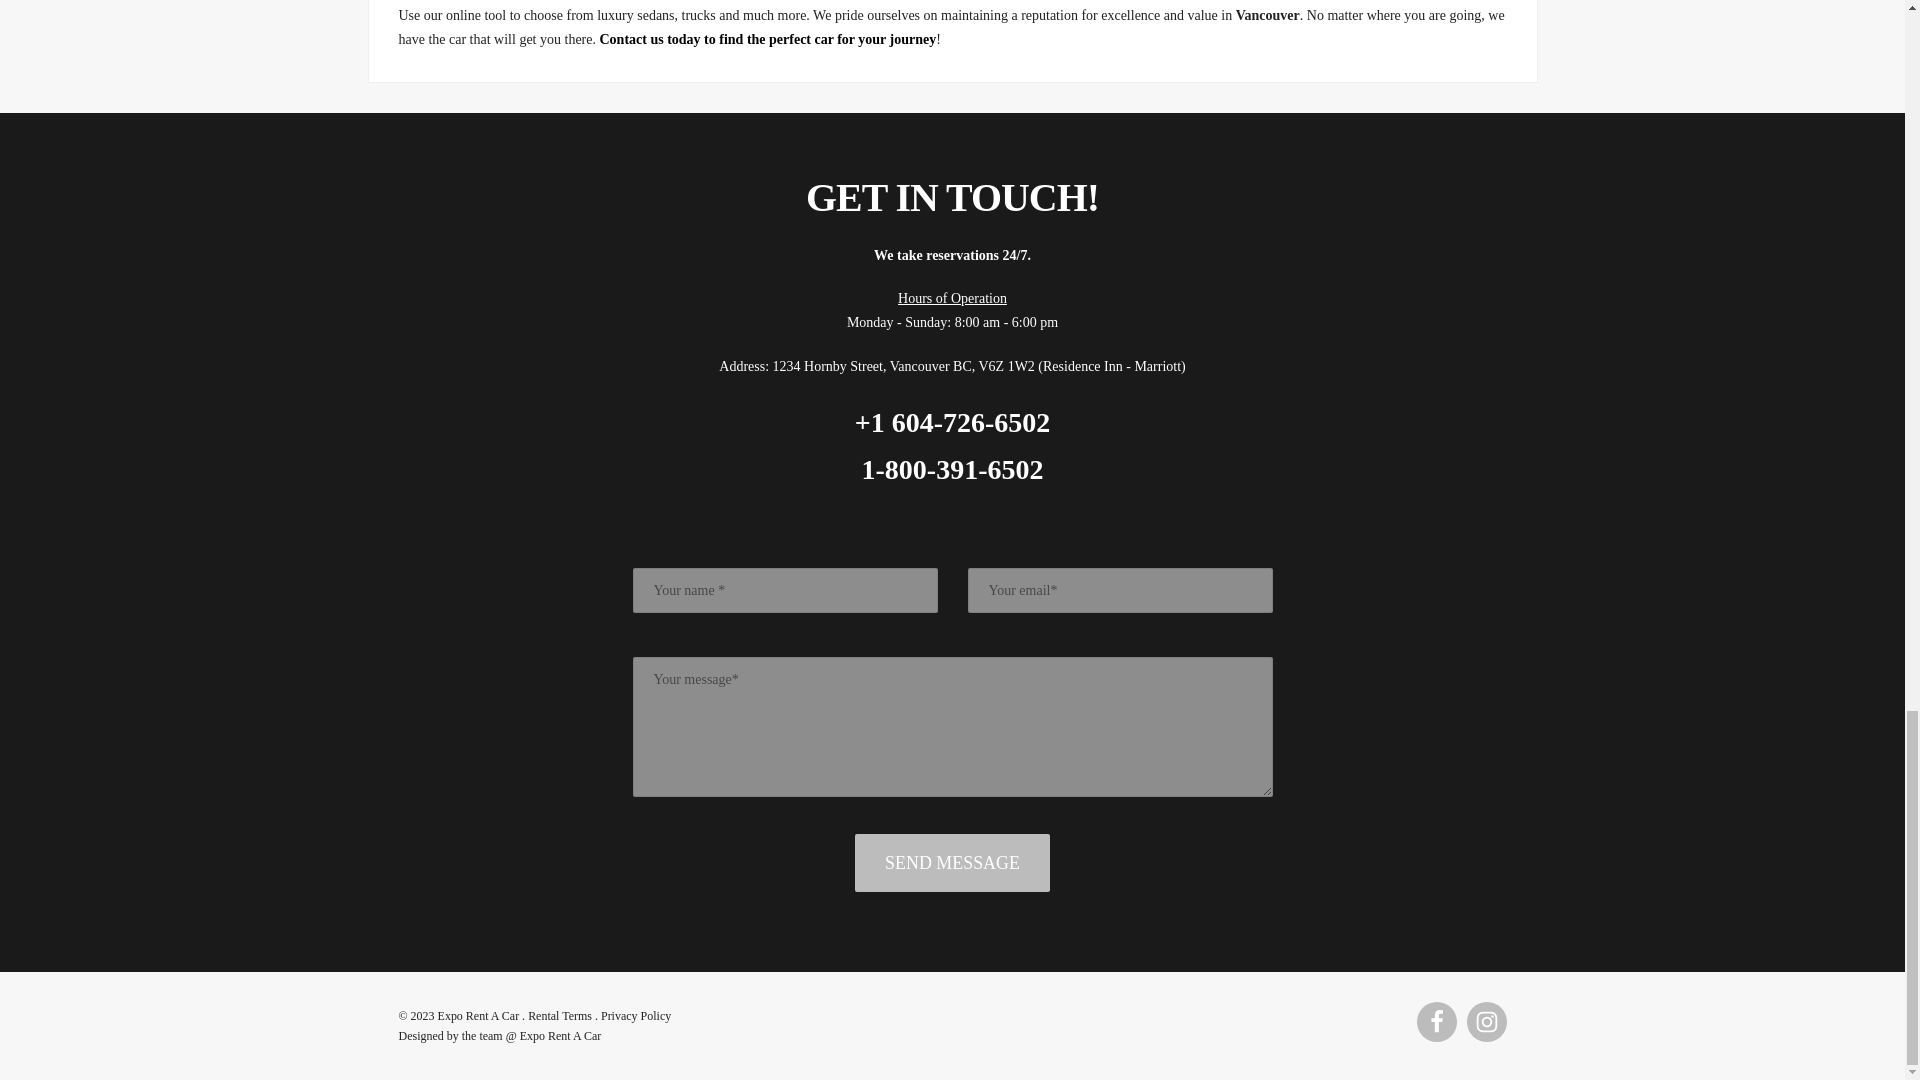  I want to click on Send message, so click(952, 862).